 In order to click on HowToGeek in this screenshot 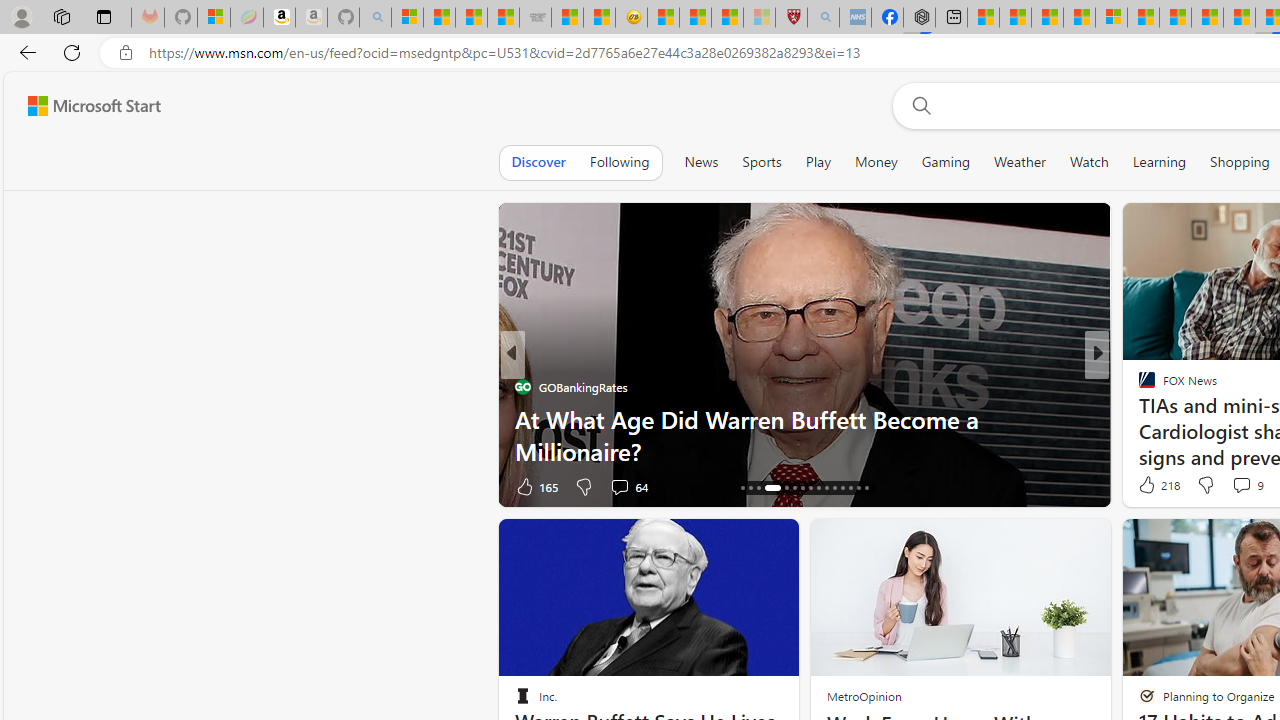, I will do `click(1138, 418)`.